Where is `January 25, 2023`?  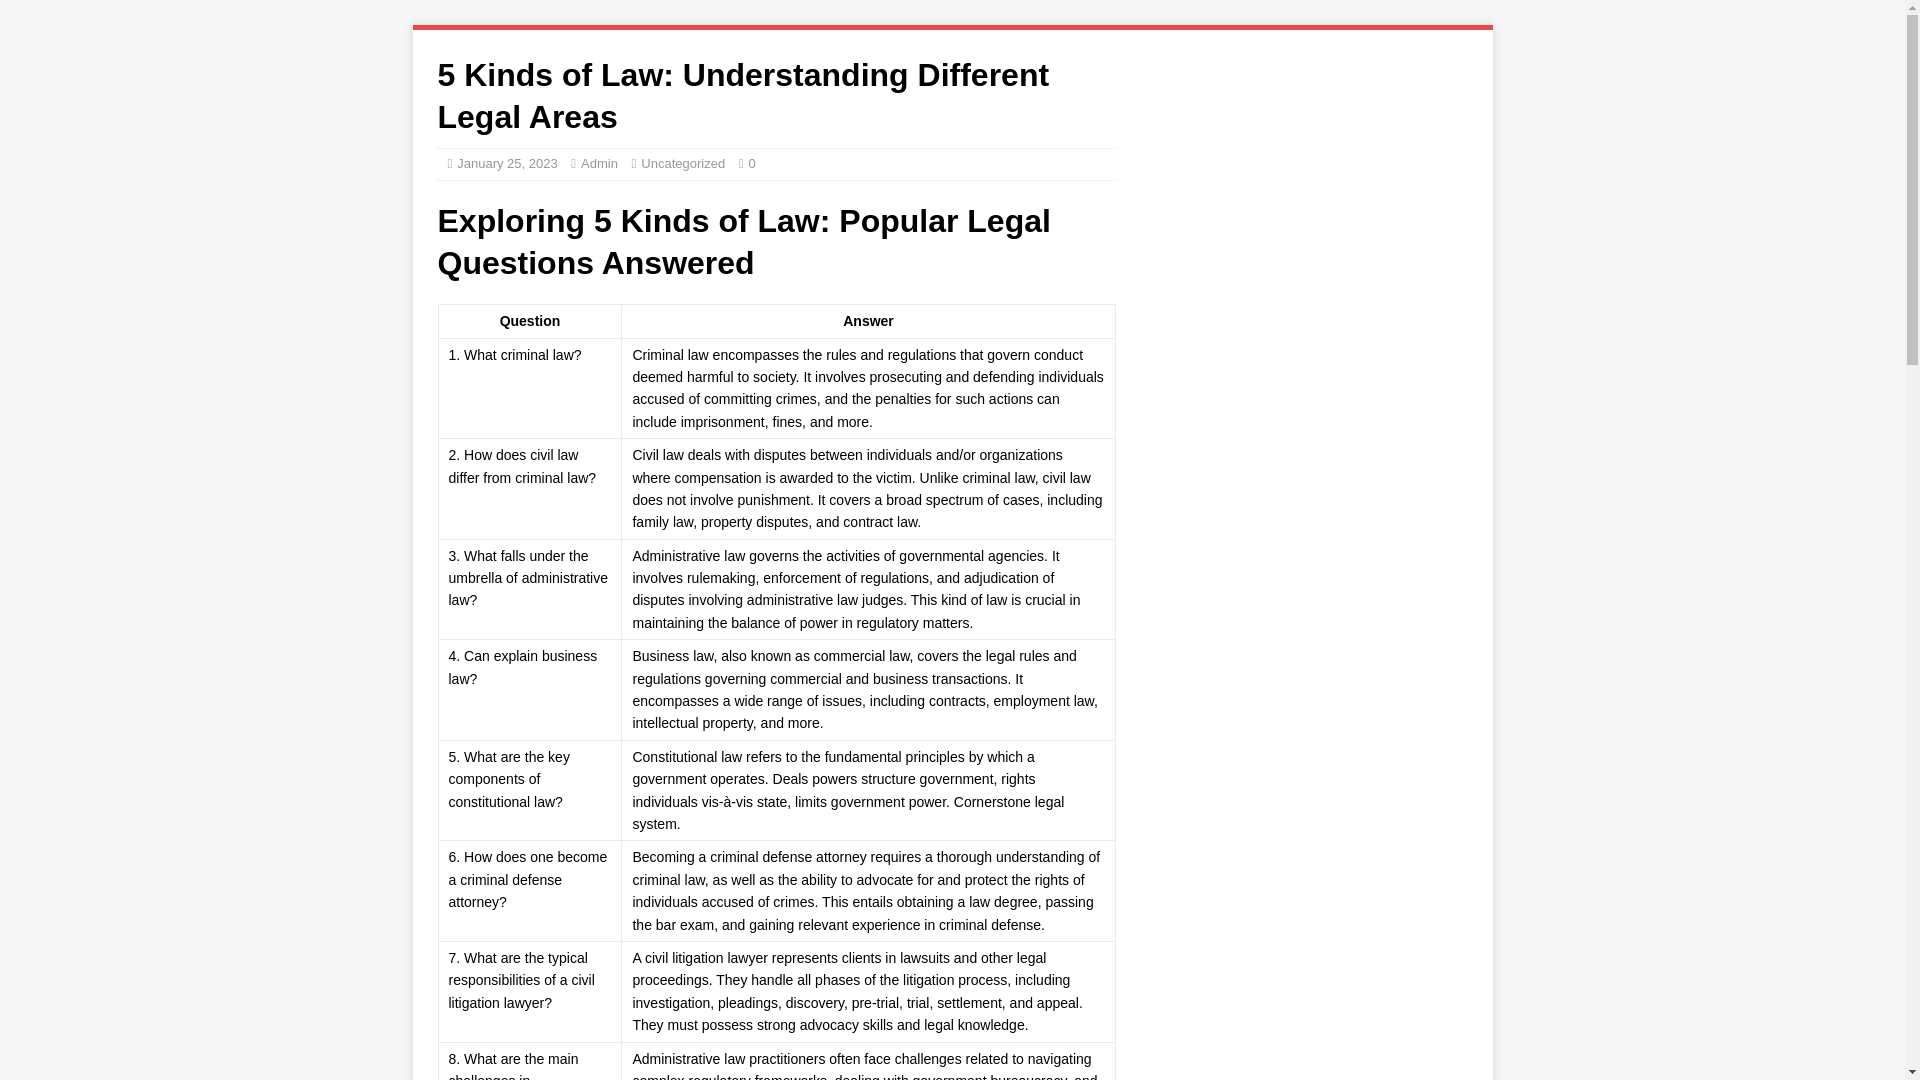
January 25, 2023 is located at coordinates (506, 162).